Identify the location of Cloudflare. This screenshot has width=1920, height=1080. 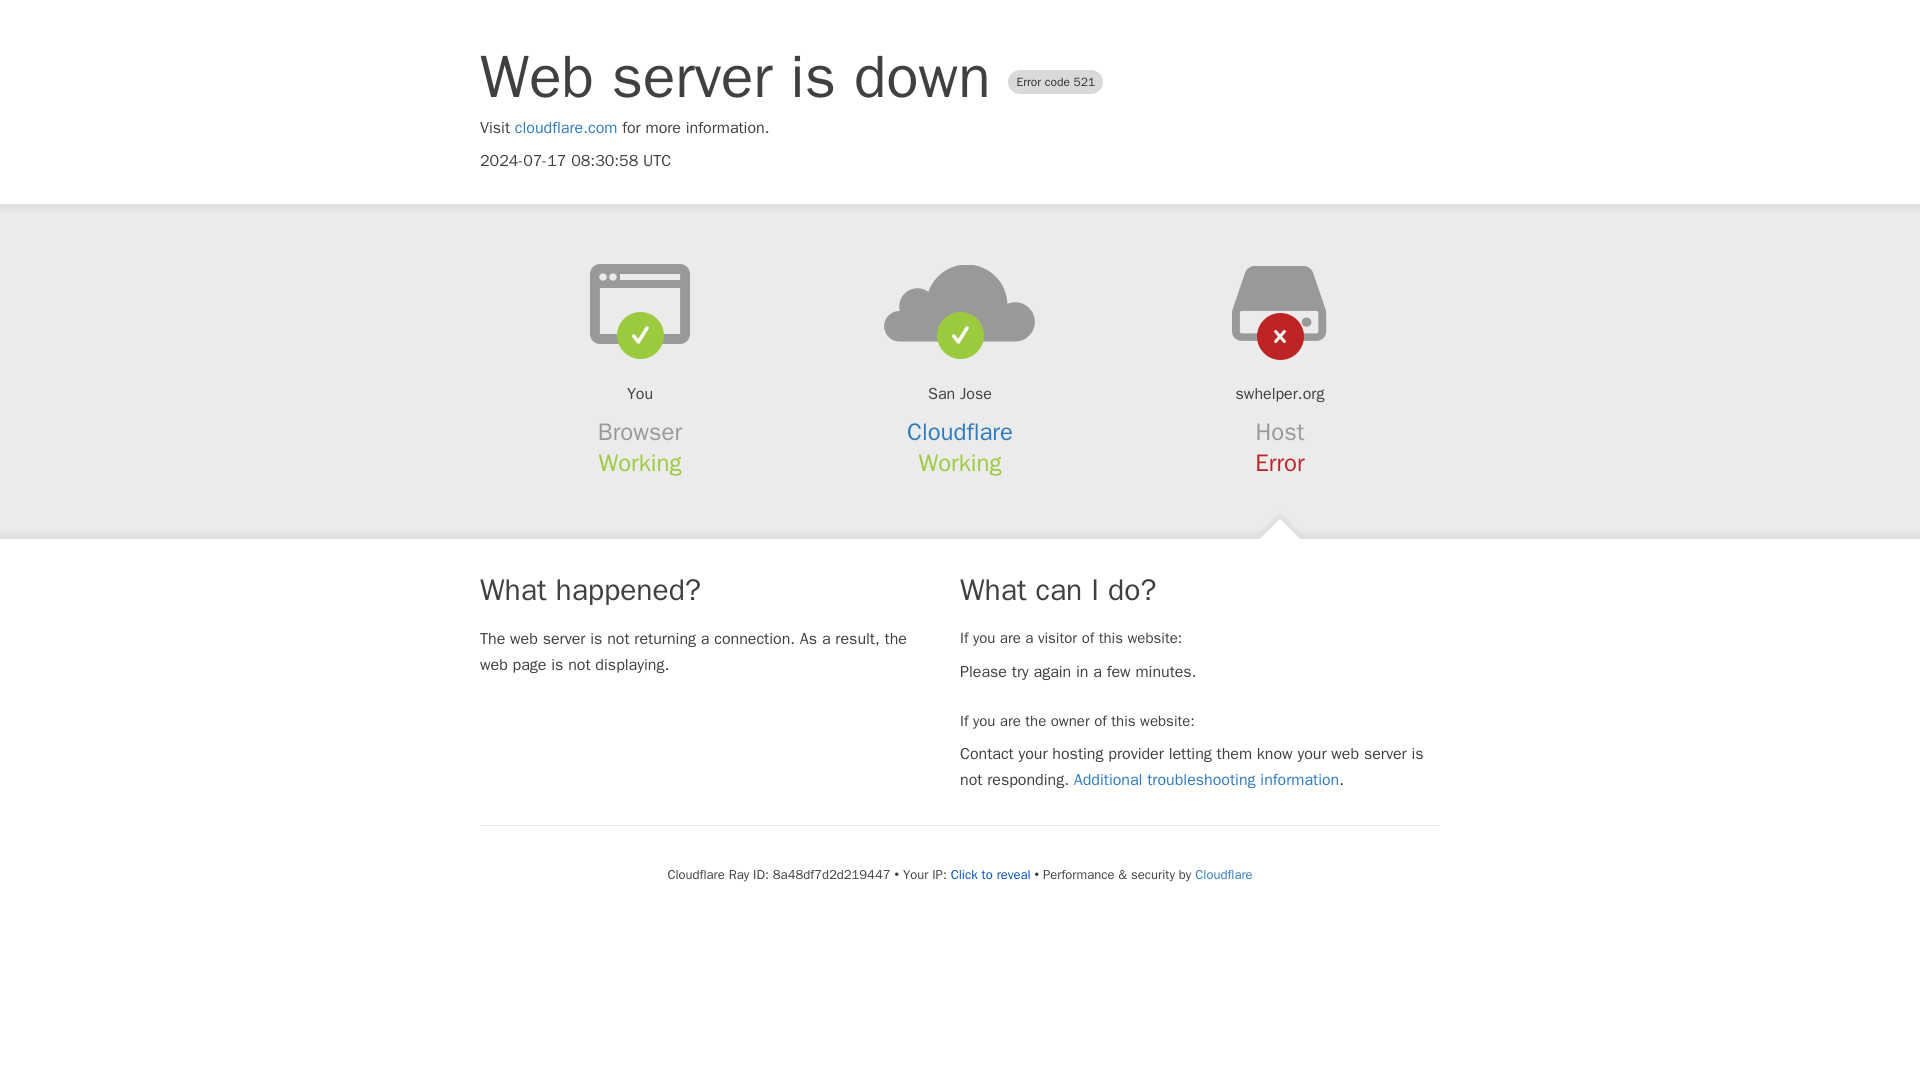
(960, 432).